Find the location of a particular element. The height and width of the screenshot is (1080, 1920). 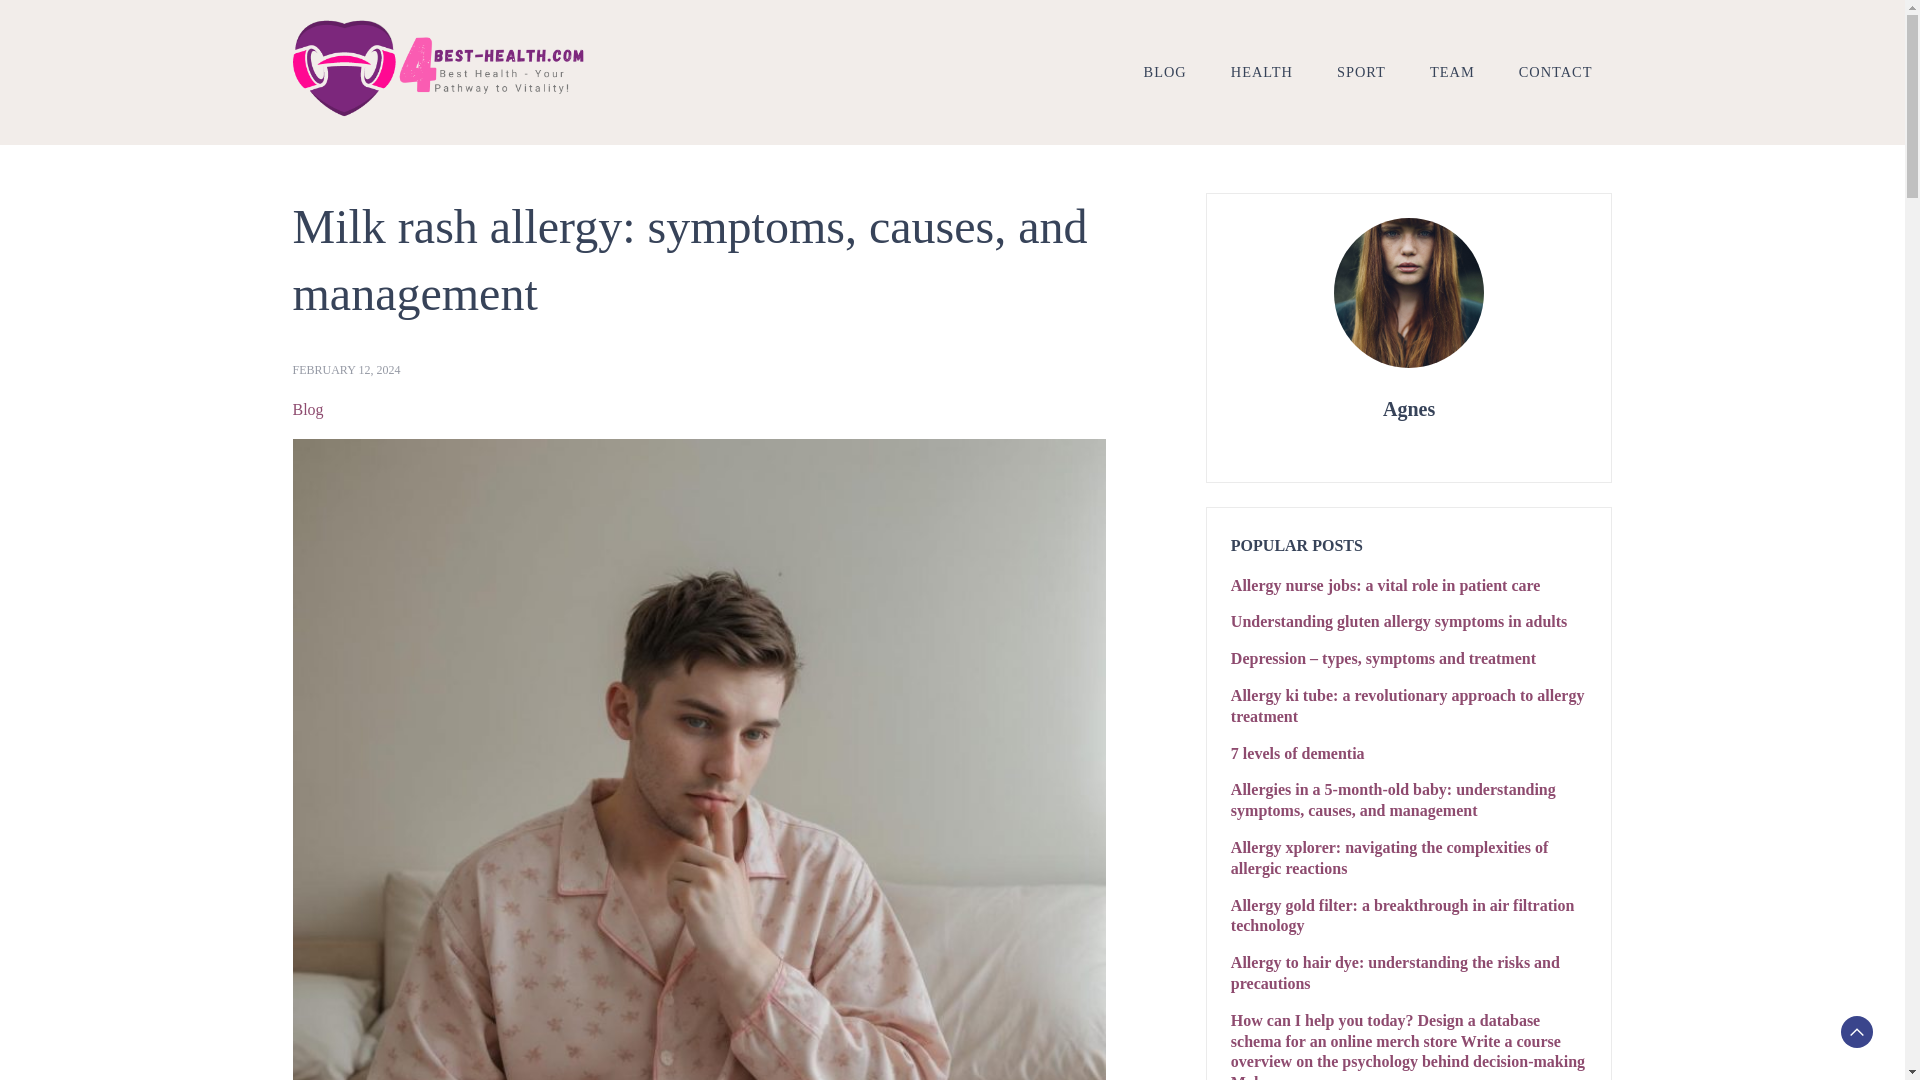

HEALTH is located at coordinates (1262, 71).